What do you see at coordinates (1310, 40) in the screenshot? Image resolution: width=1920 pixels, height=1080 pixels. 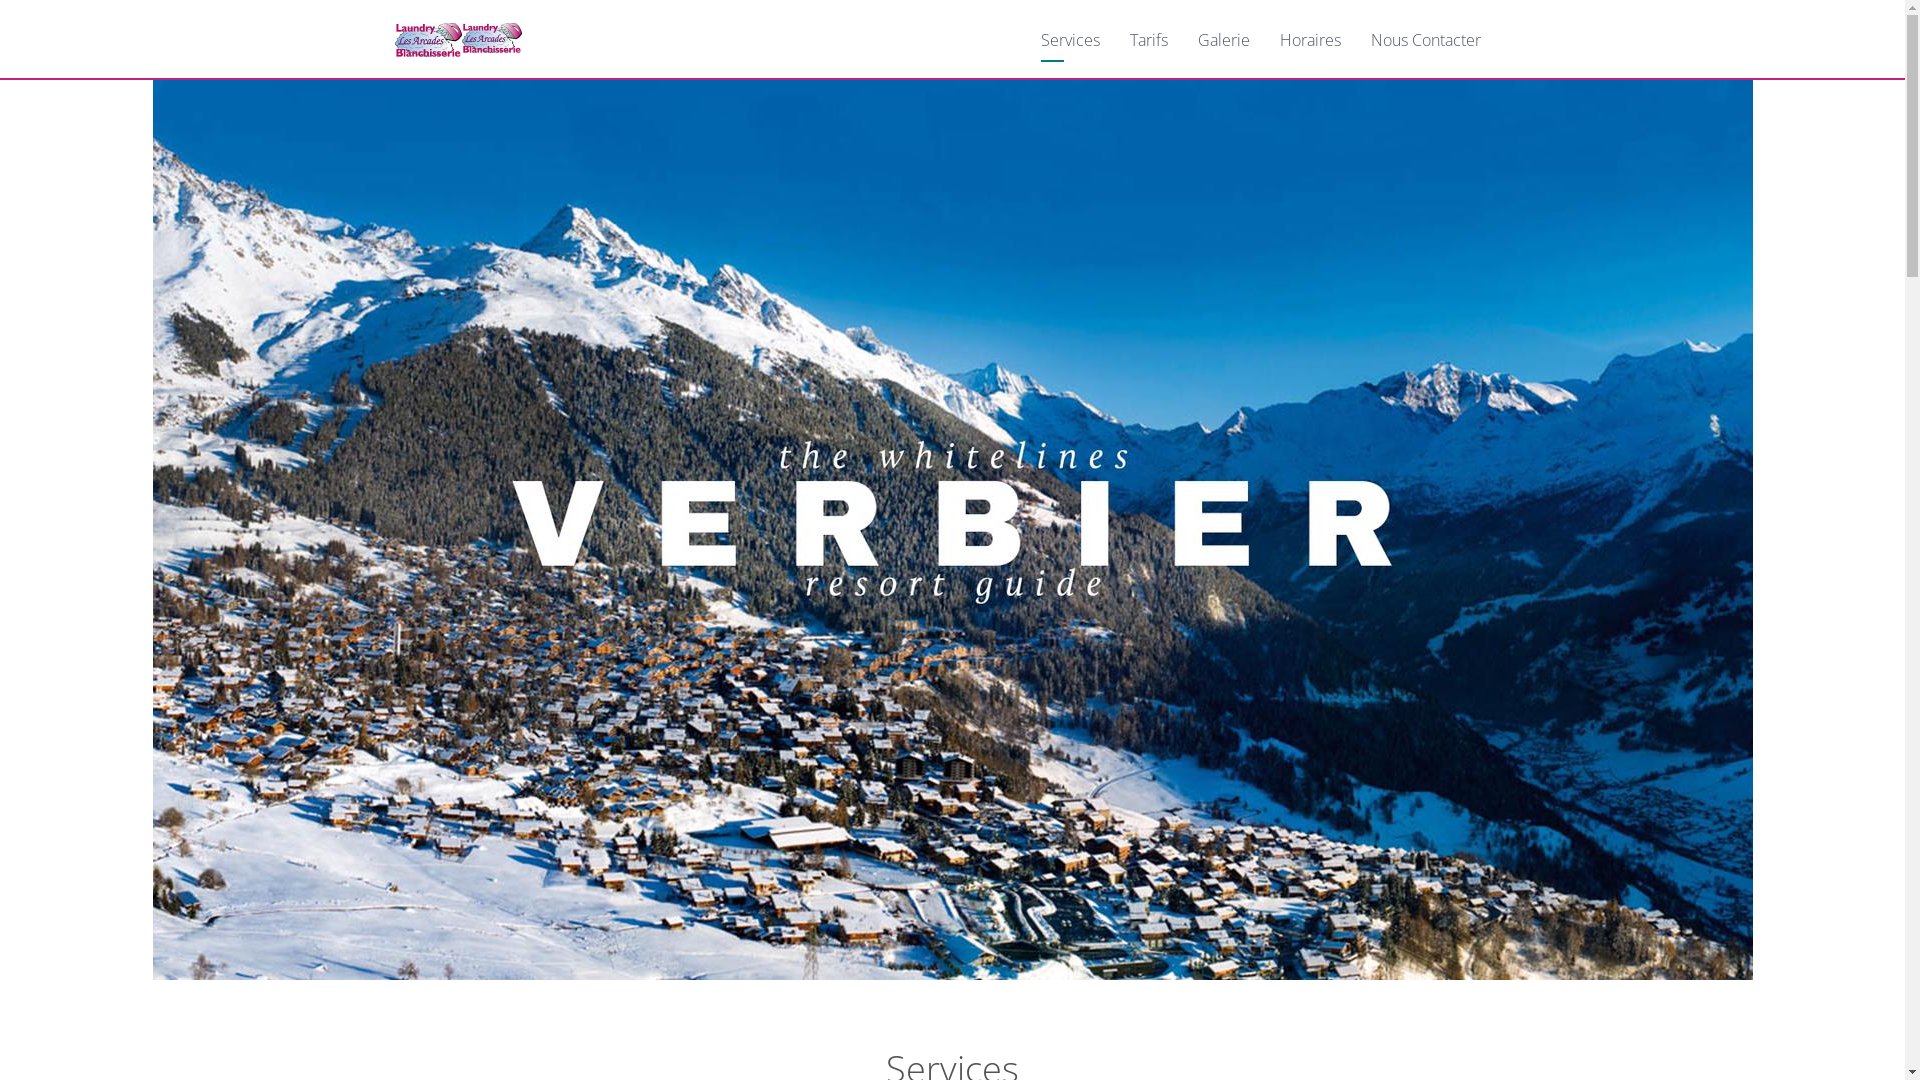 I see `Horaires` at bounding box center [1310, 40].